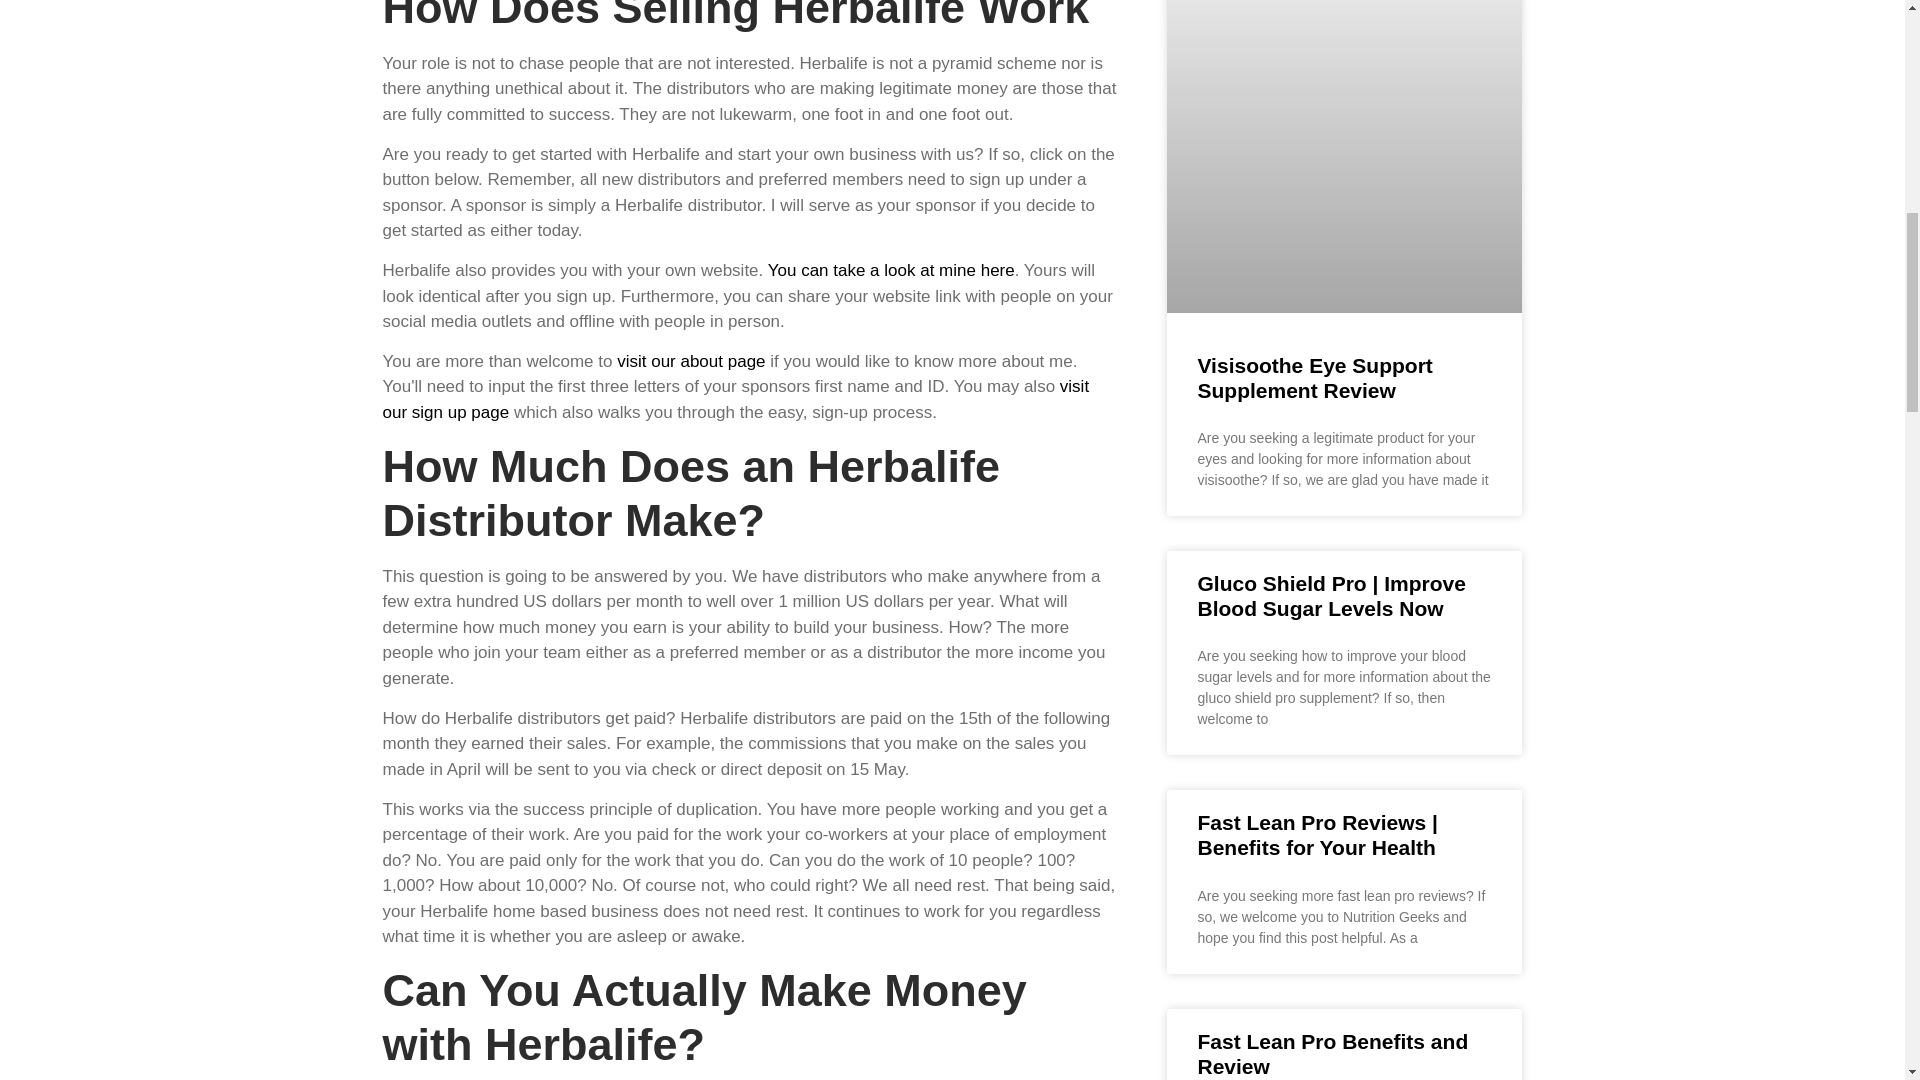  I want to click on Visisoothe Eye Support Supplement Review, so click(1314, 378).